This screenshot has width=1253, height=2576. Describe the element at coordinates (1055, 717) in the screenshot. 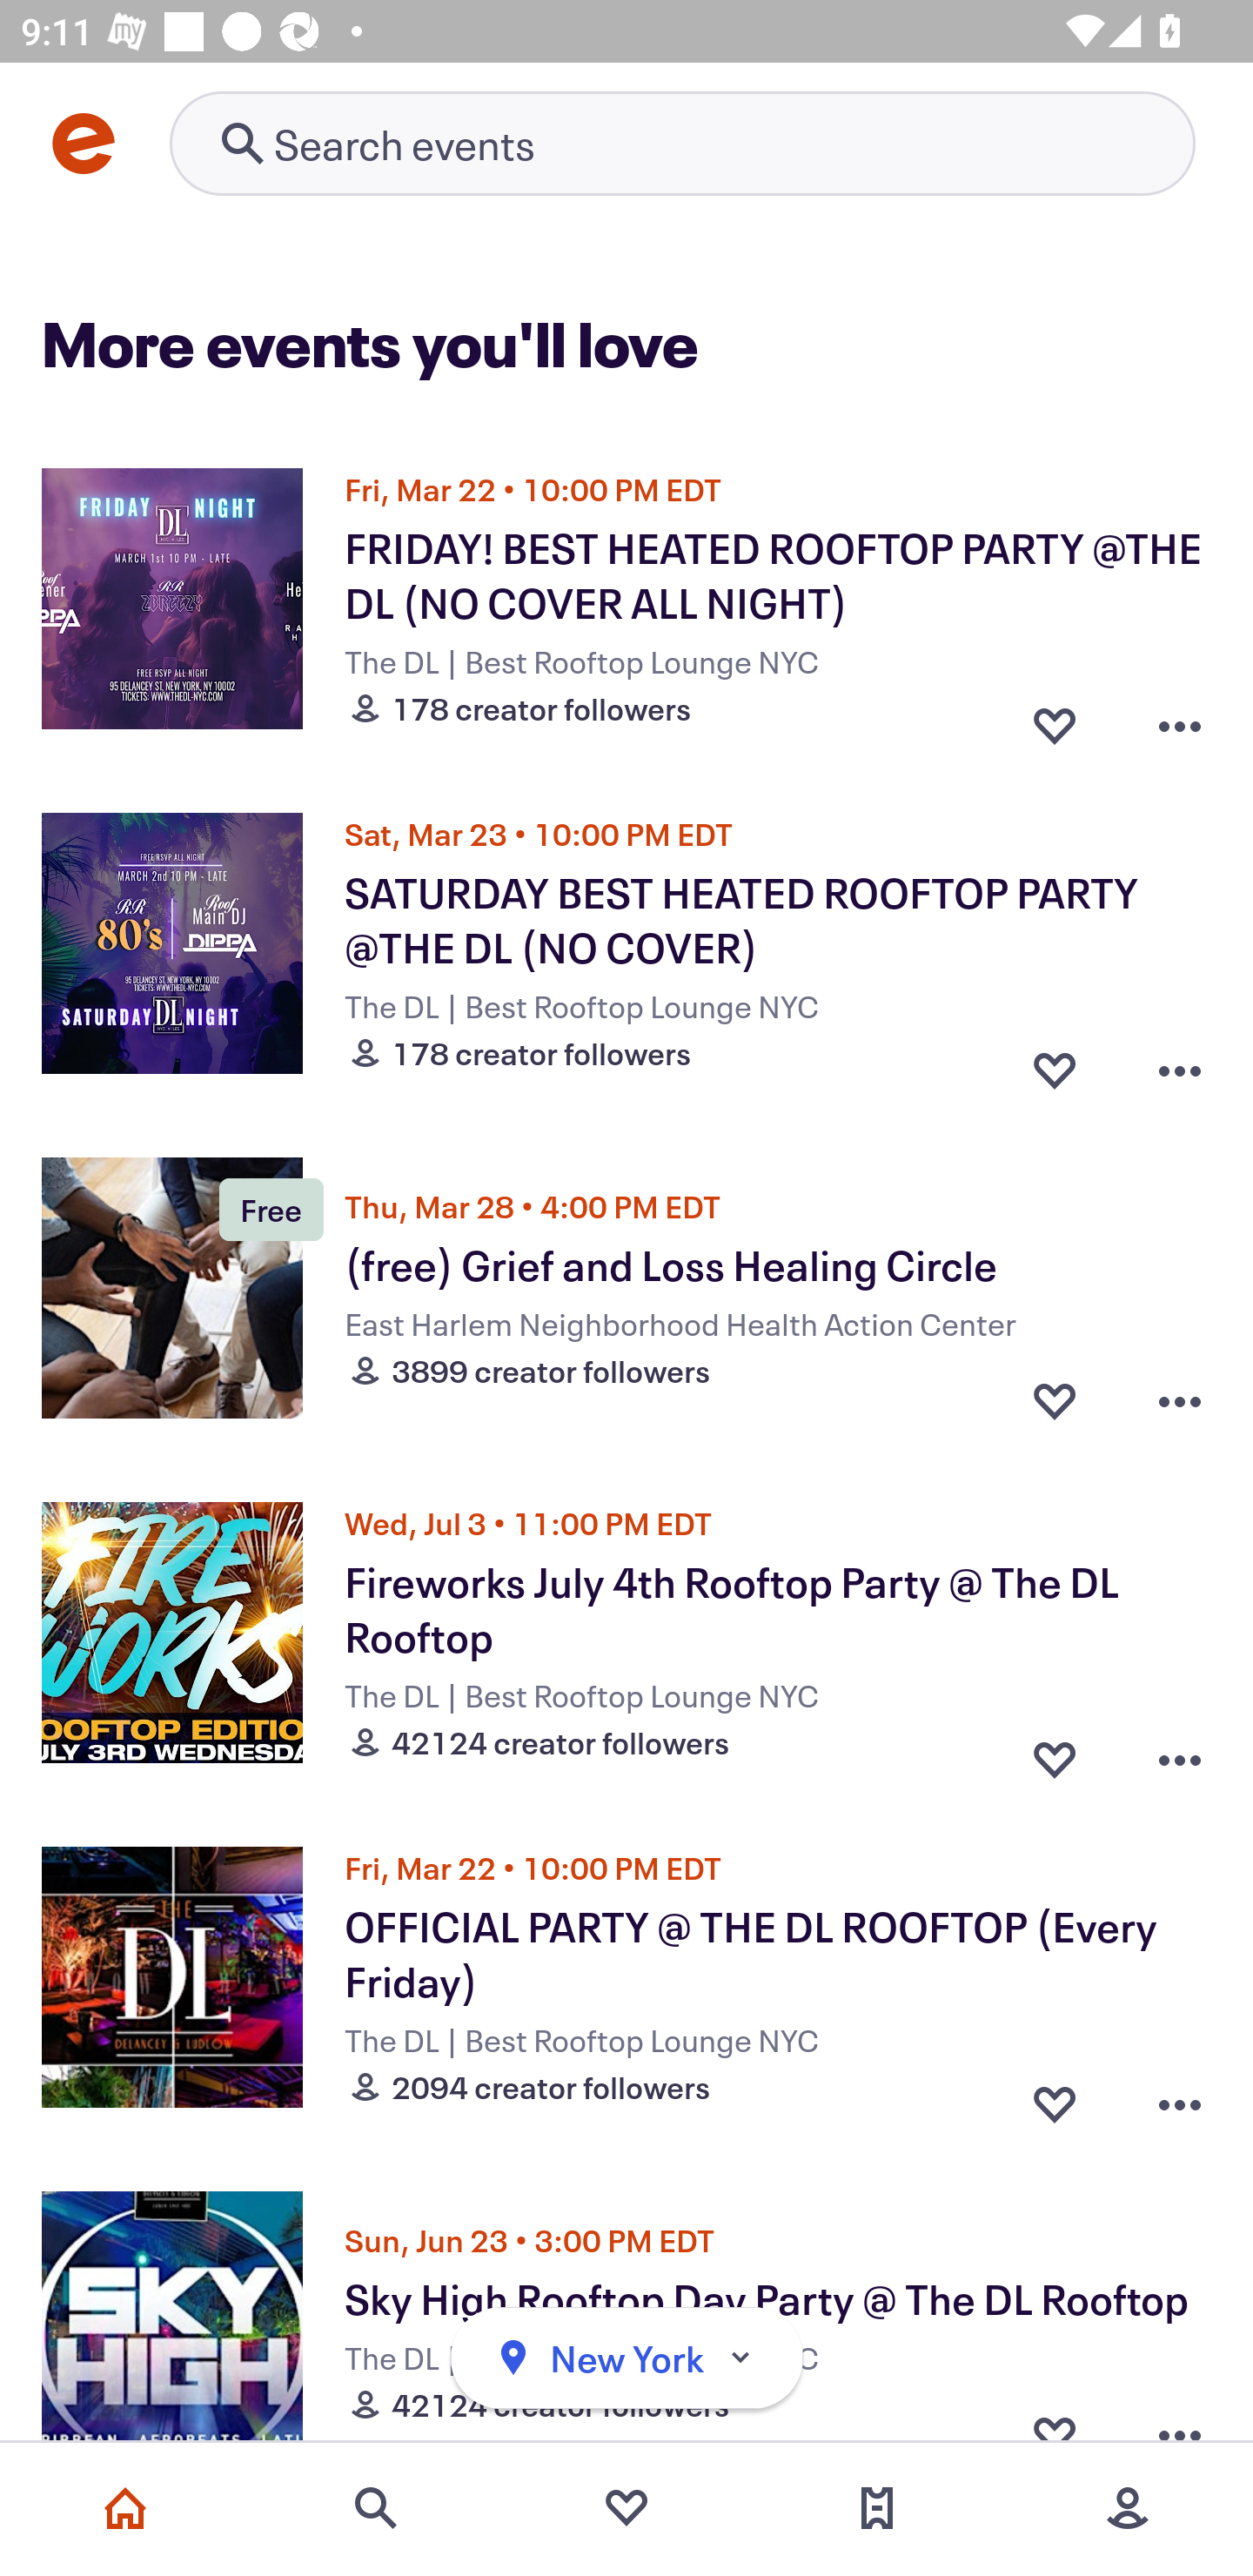

I see `Favorite button` at that location.